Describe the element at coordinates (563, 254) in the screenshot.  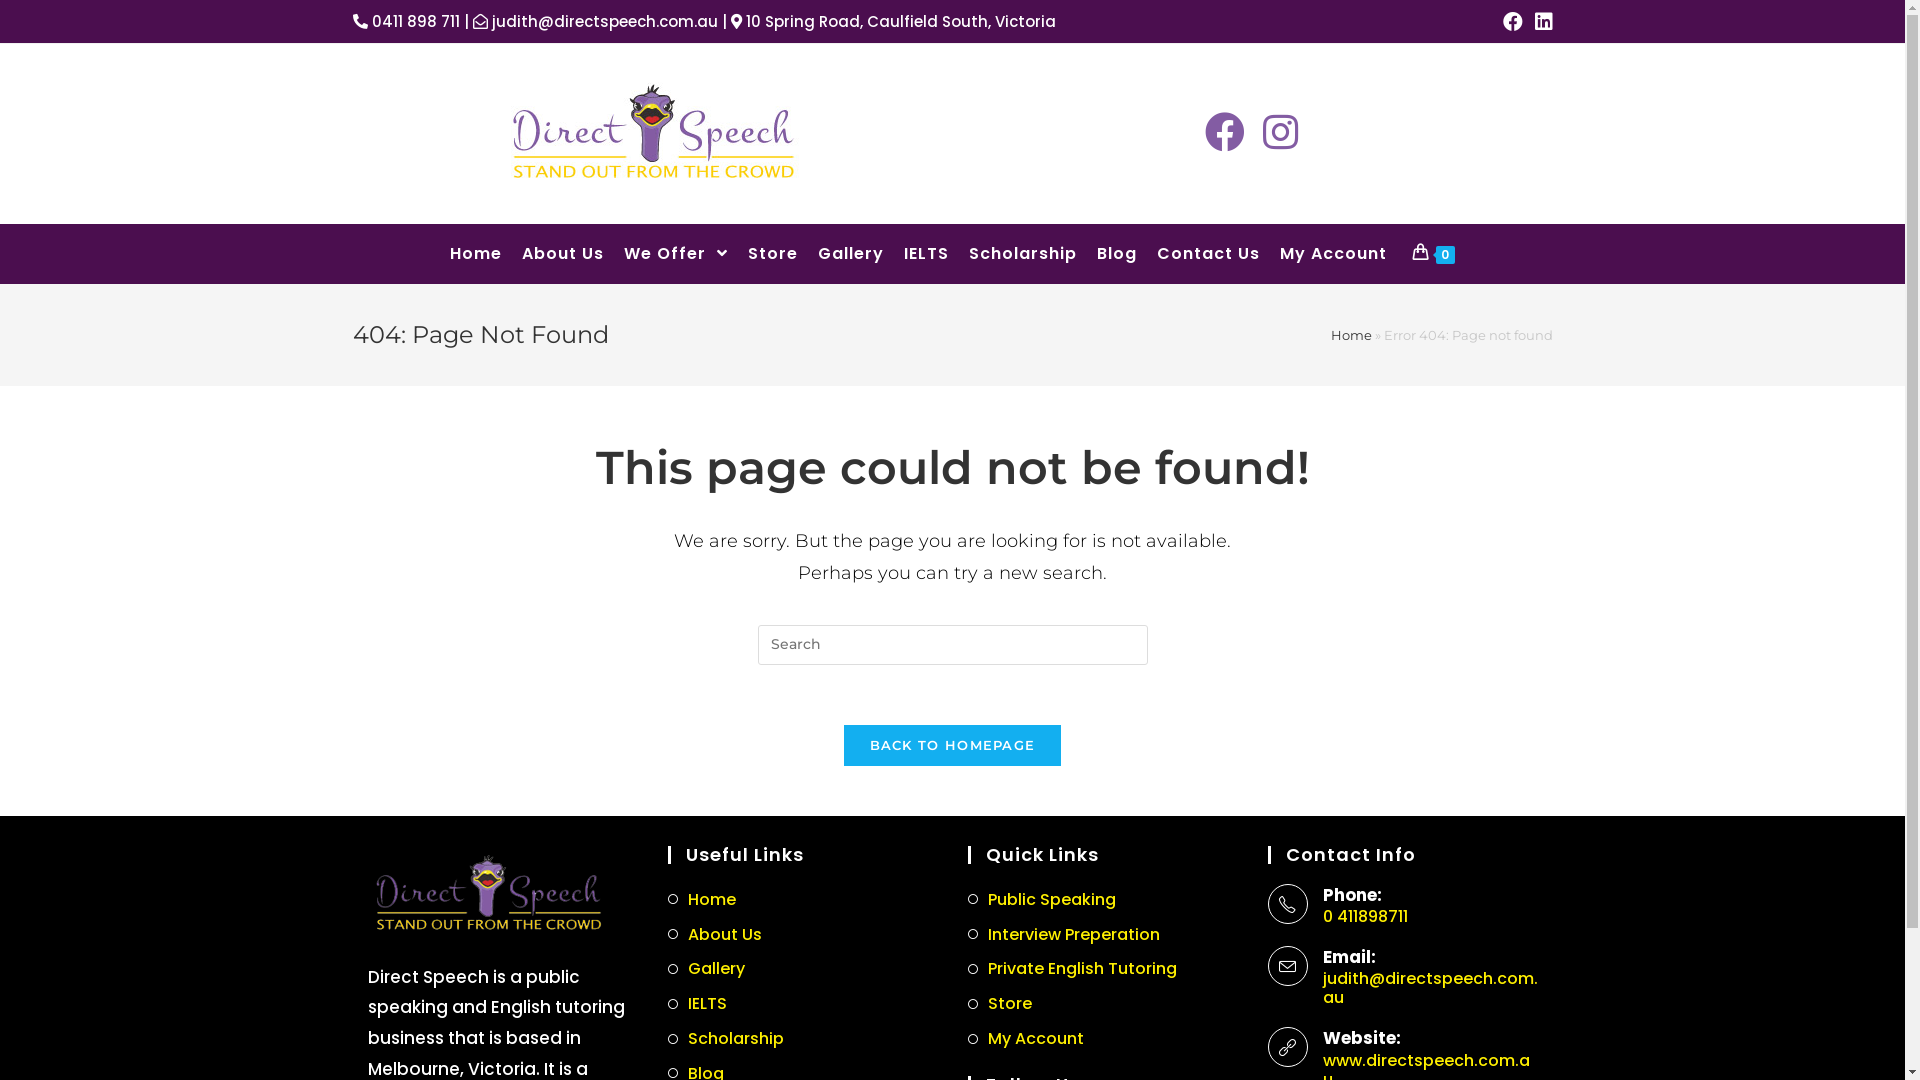
I see `About Us` at that location.